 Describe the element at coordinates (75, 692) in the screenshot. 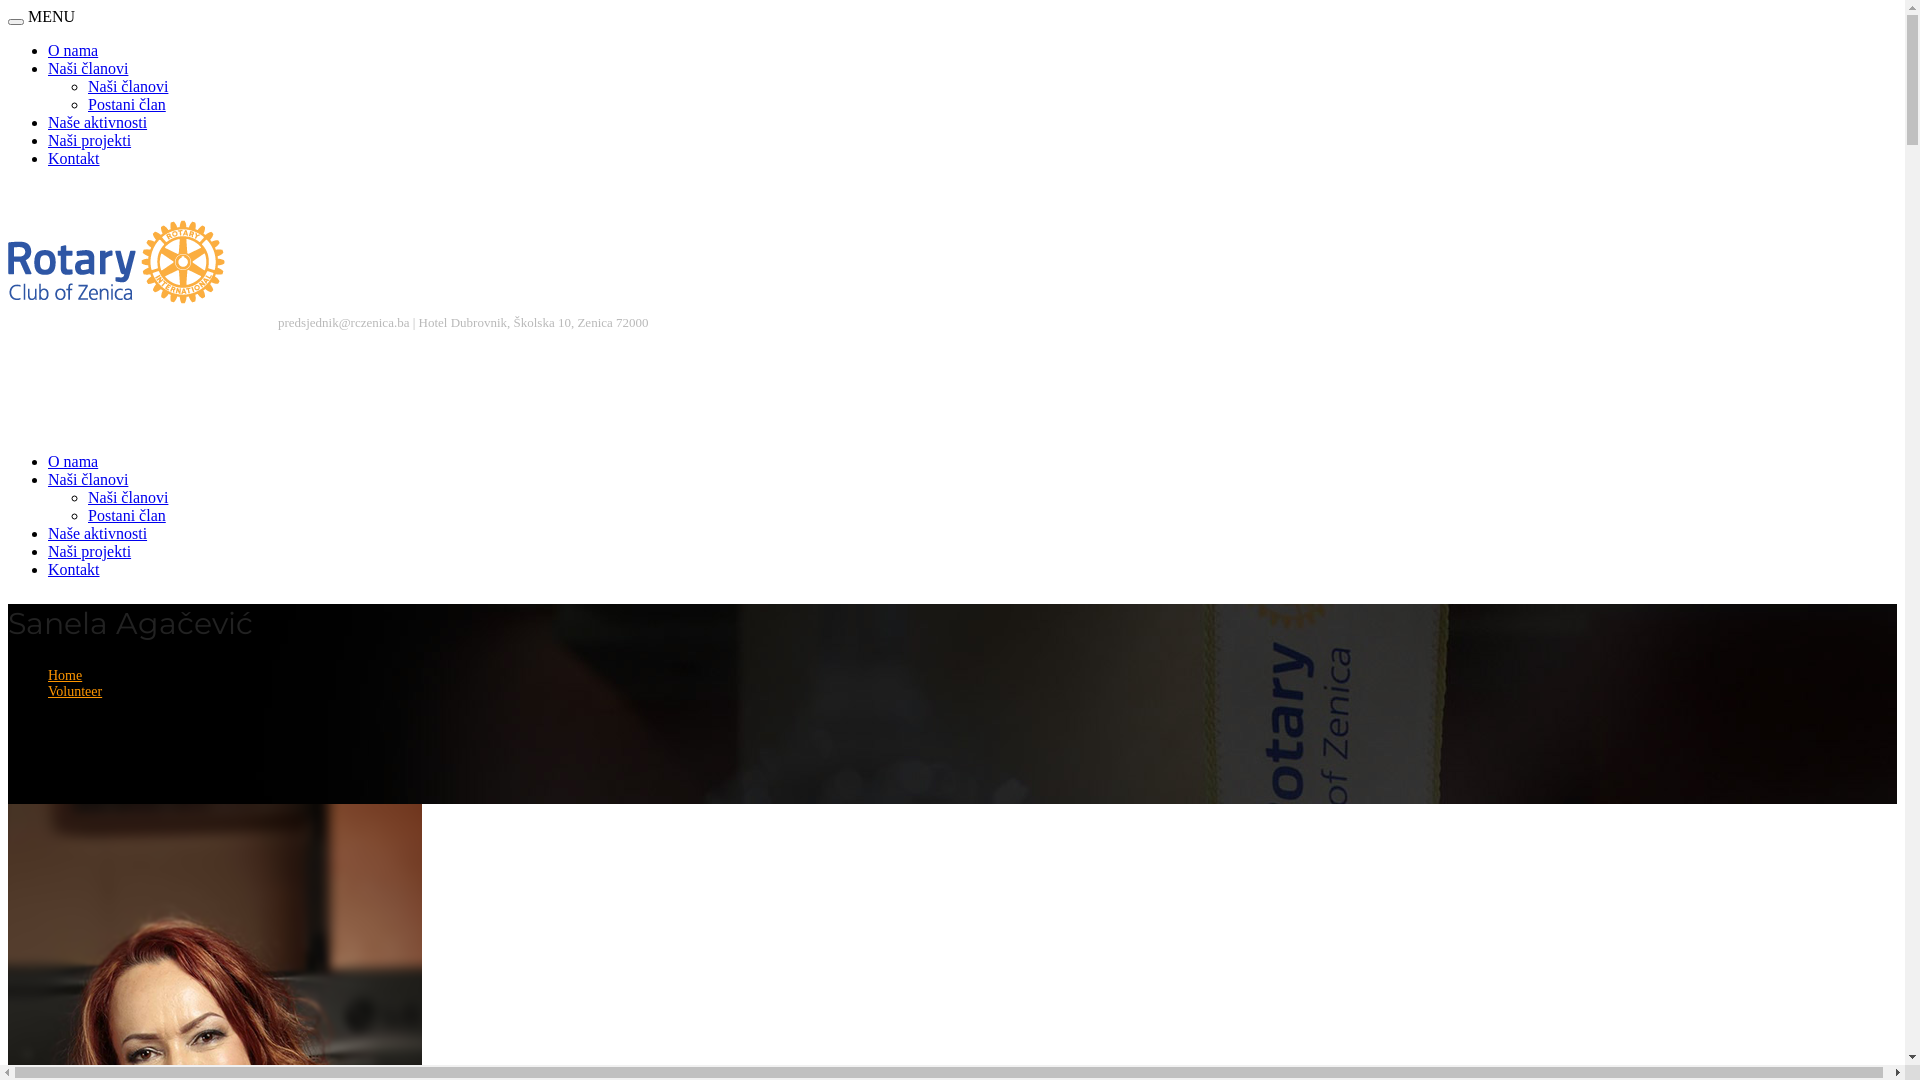

I see `Volunteer` at that location.